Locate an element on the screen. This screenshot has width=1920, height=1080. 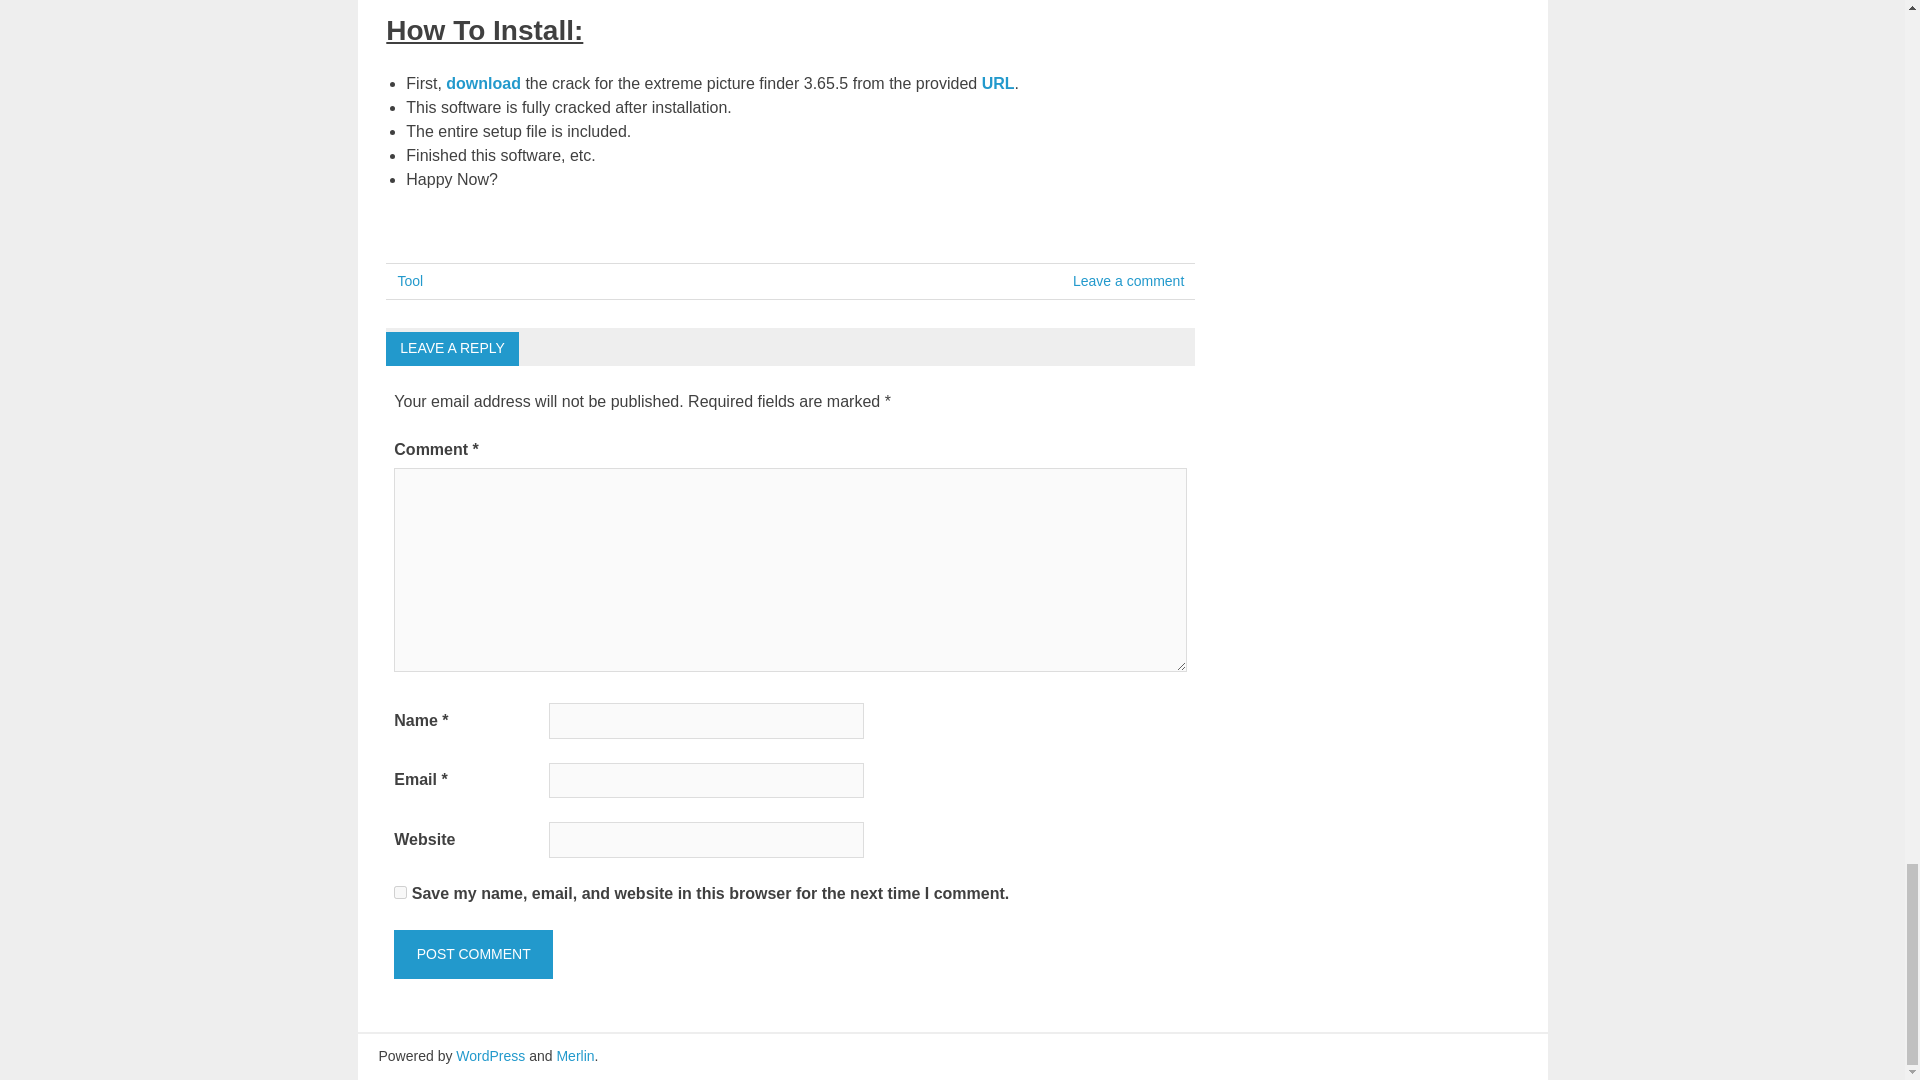
Tool is located at coordinates (410, 281).